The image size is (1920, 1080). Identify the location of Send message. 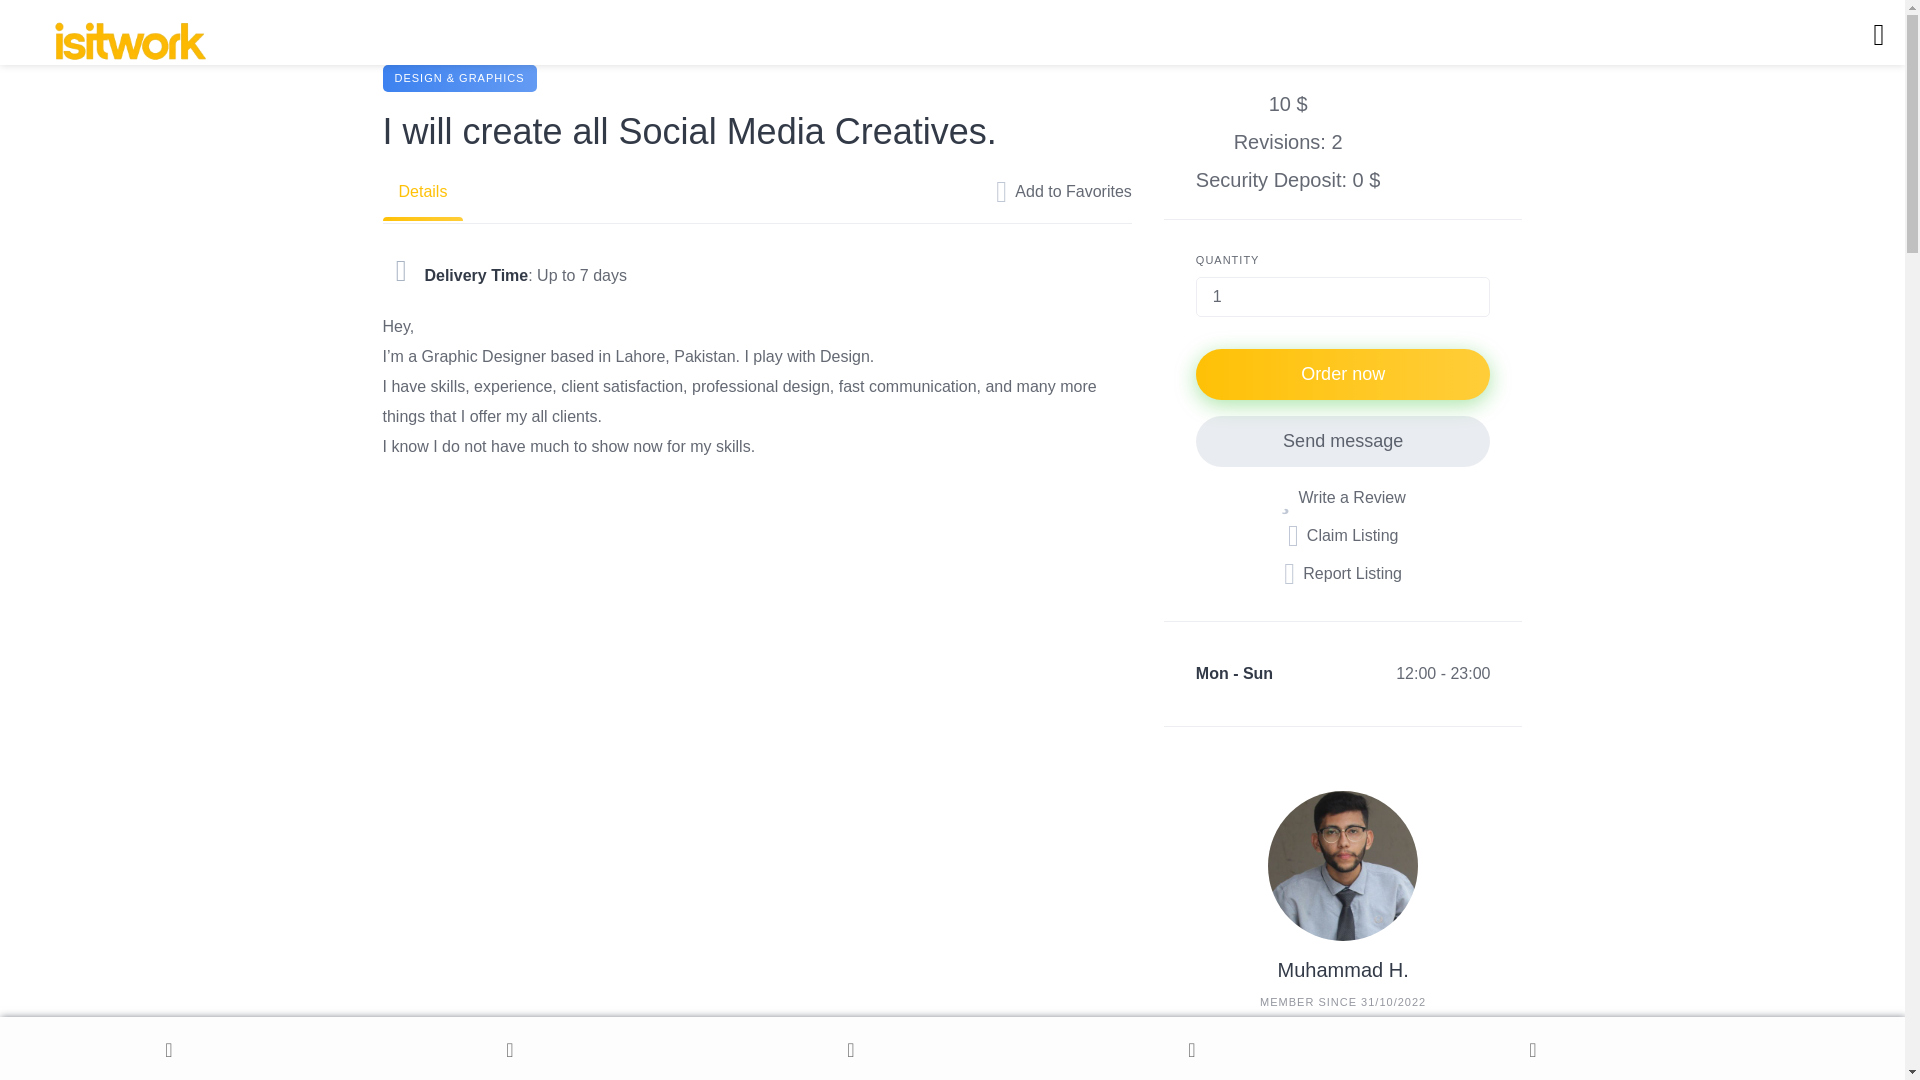
(1494, 1077).